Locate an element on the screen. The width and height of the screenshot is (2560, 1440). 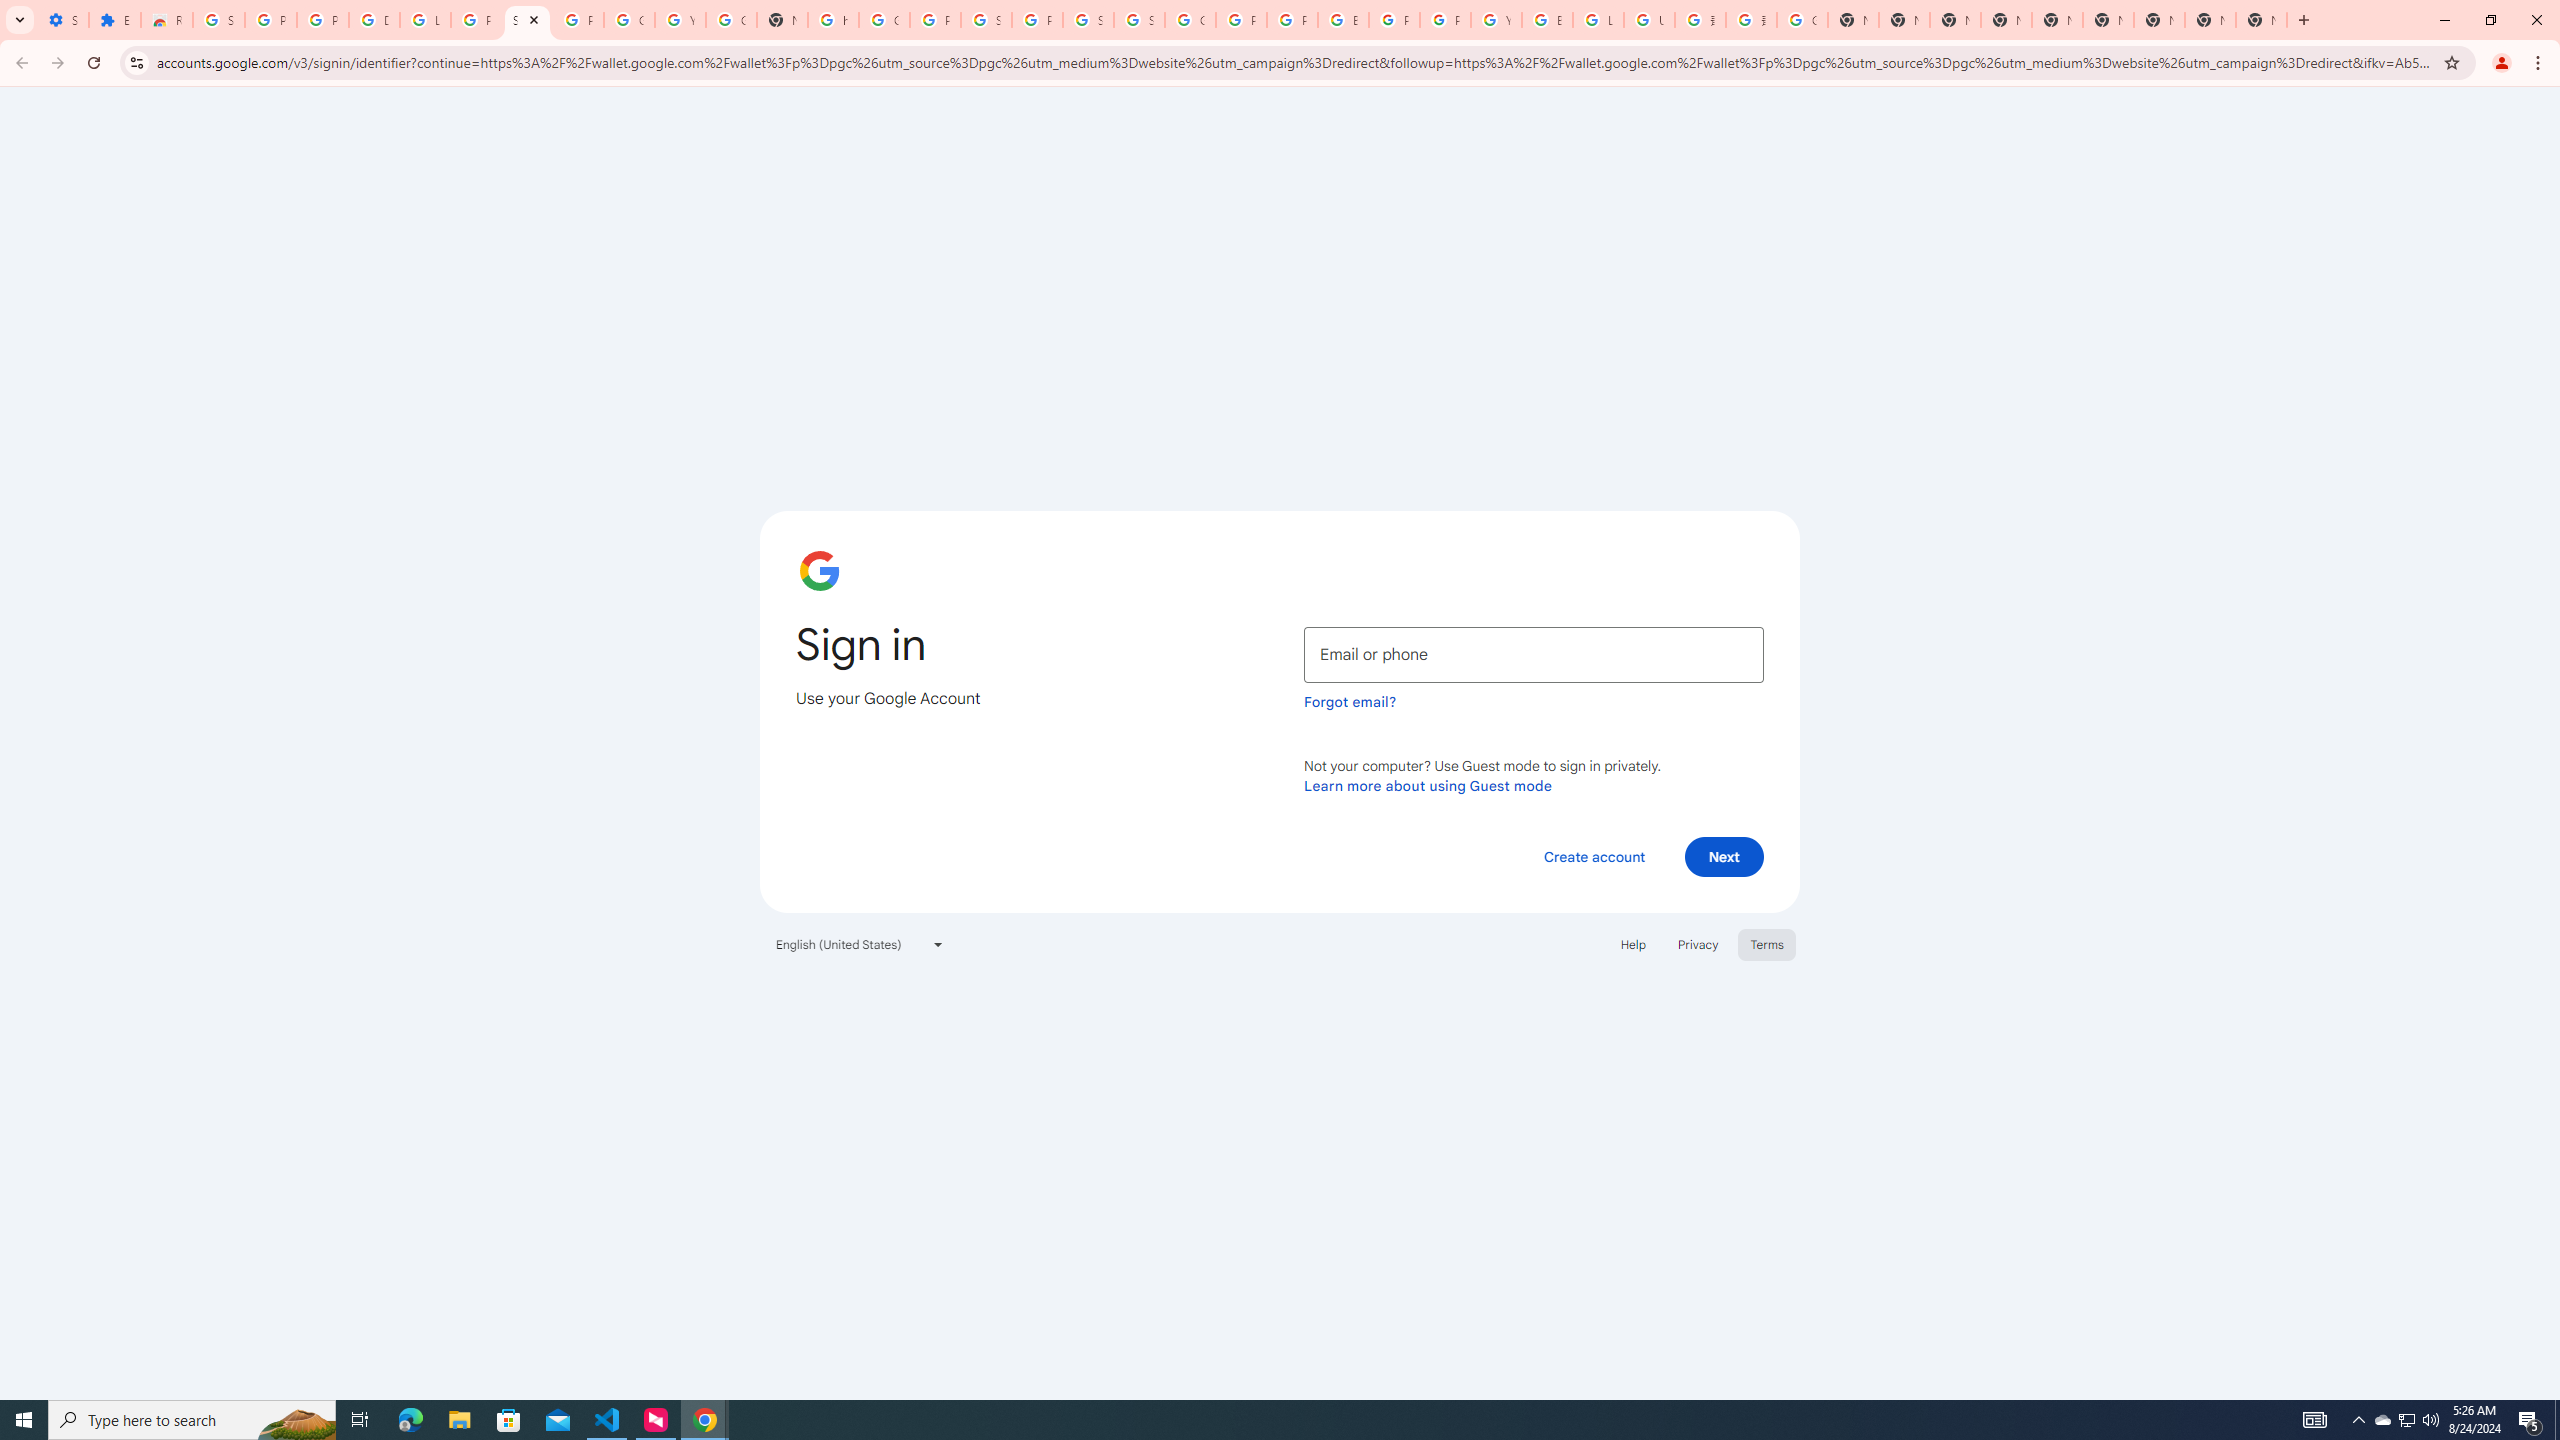
Email or phone is located at coordinates (1534, 654).